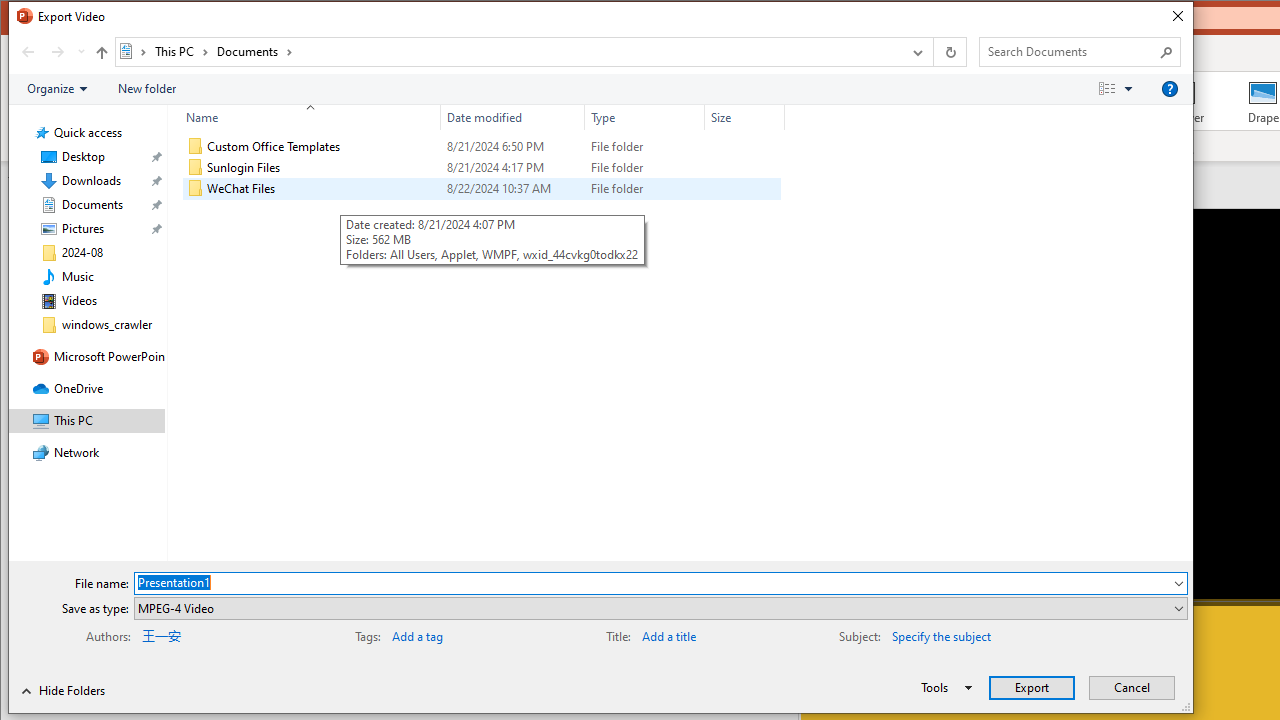  I want to click on This PC, so click(182, 51).